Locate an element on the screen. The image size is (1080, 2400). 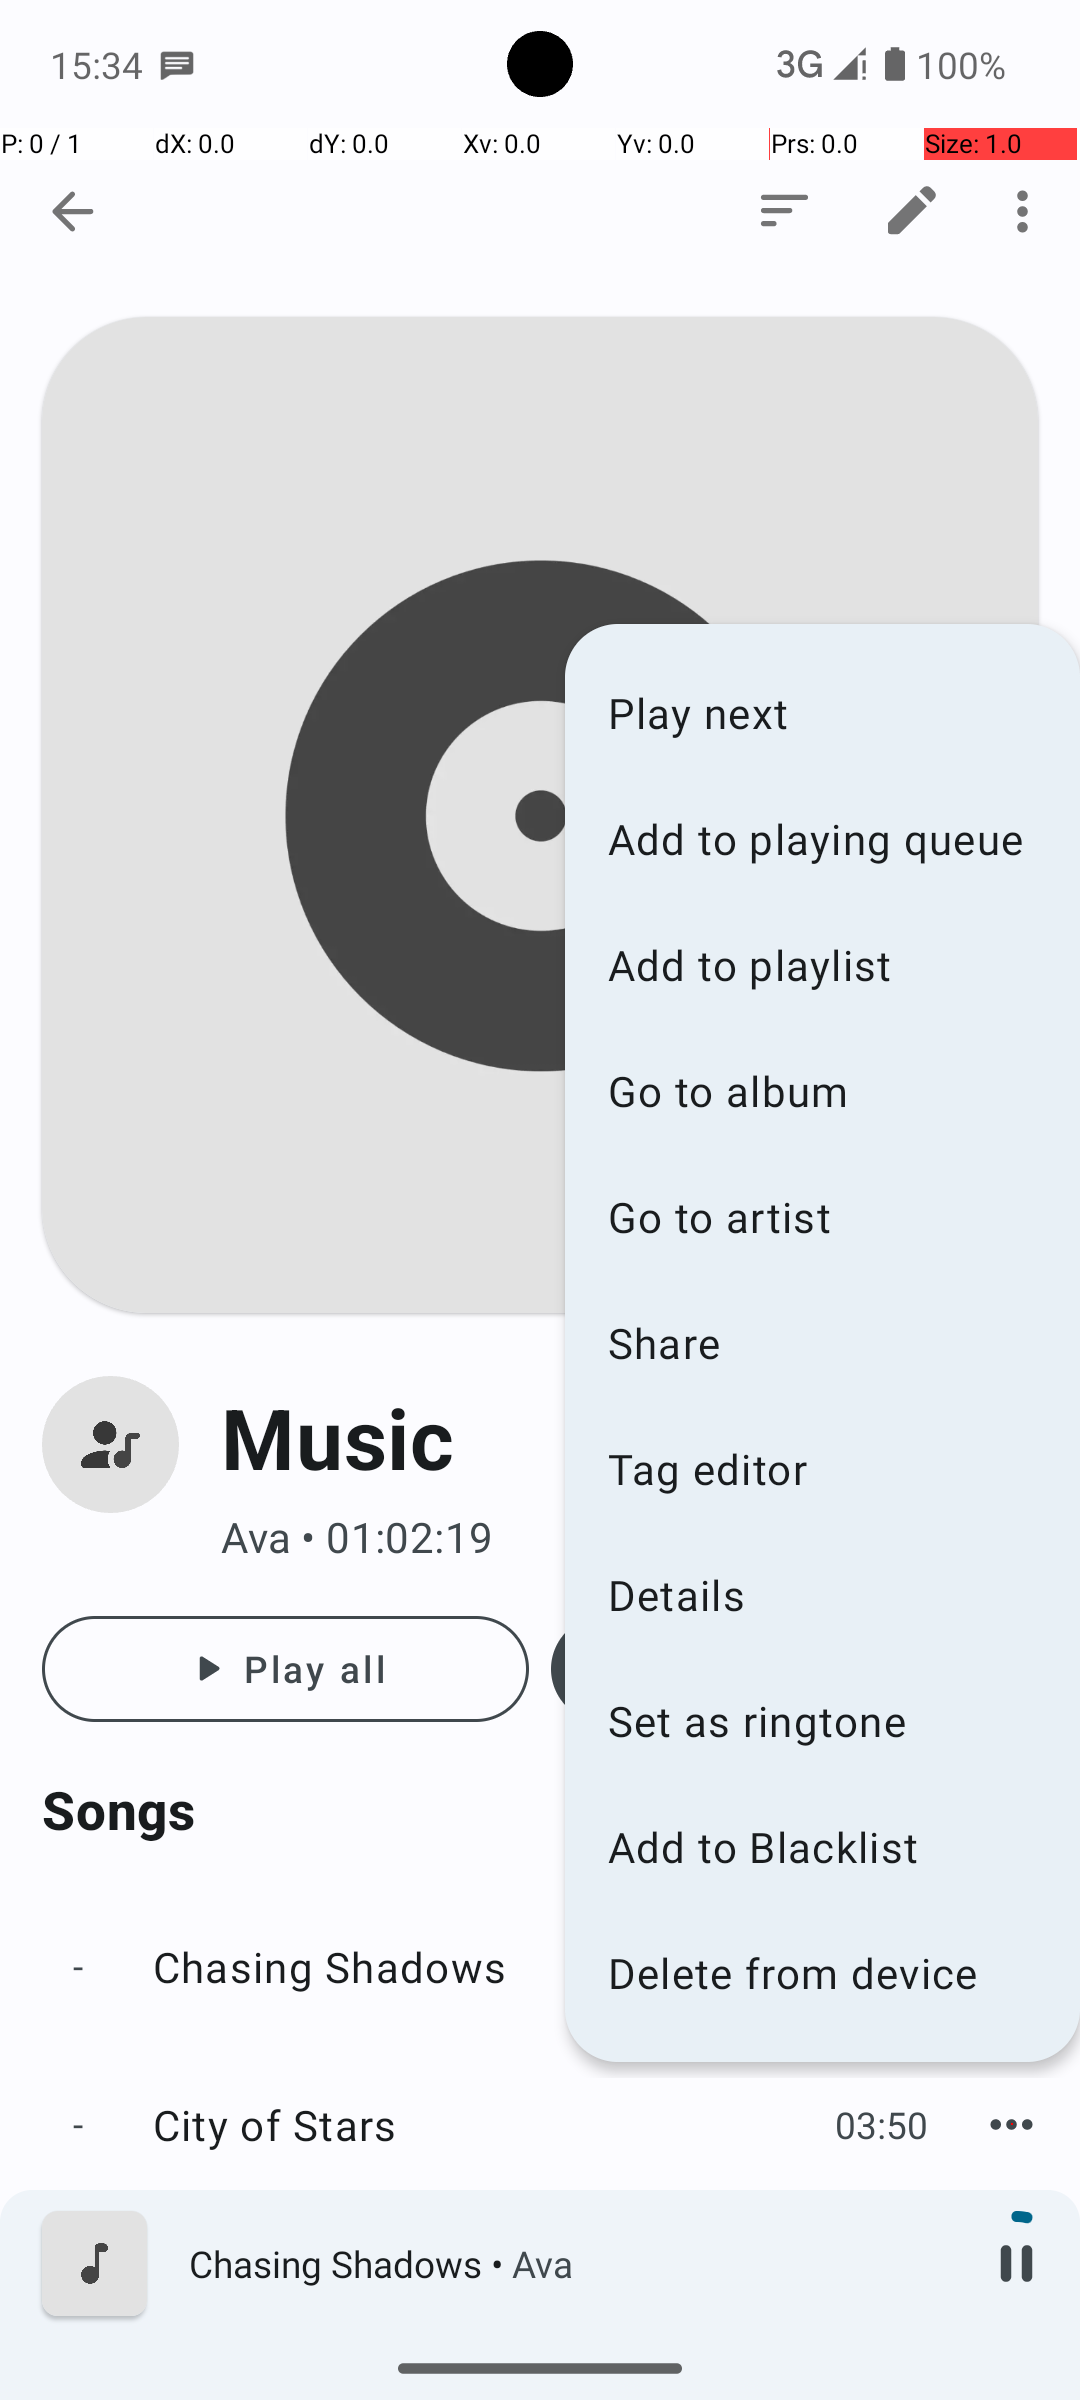
Add to playlist is located at coordinates (822, 964).